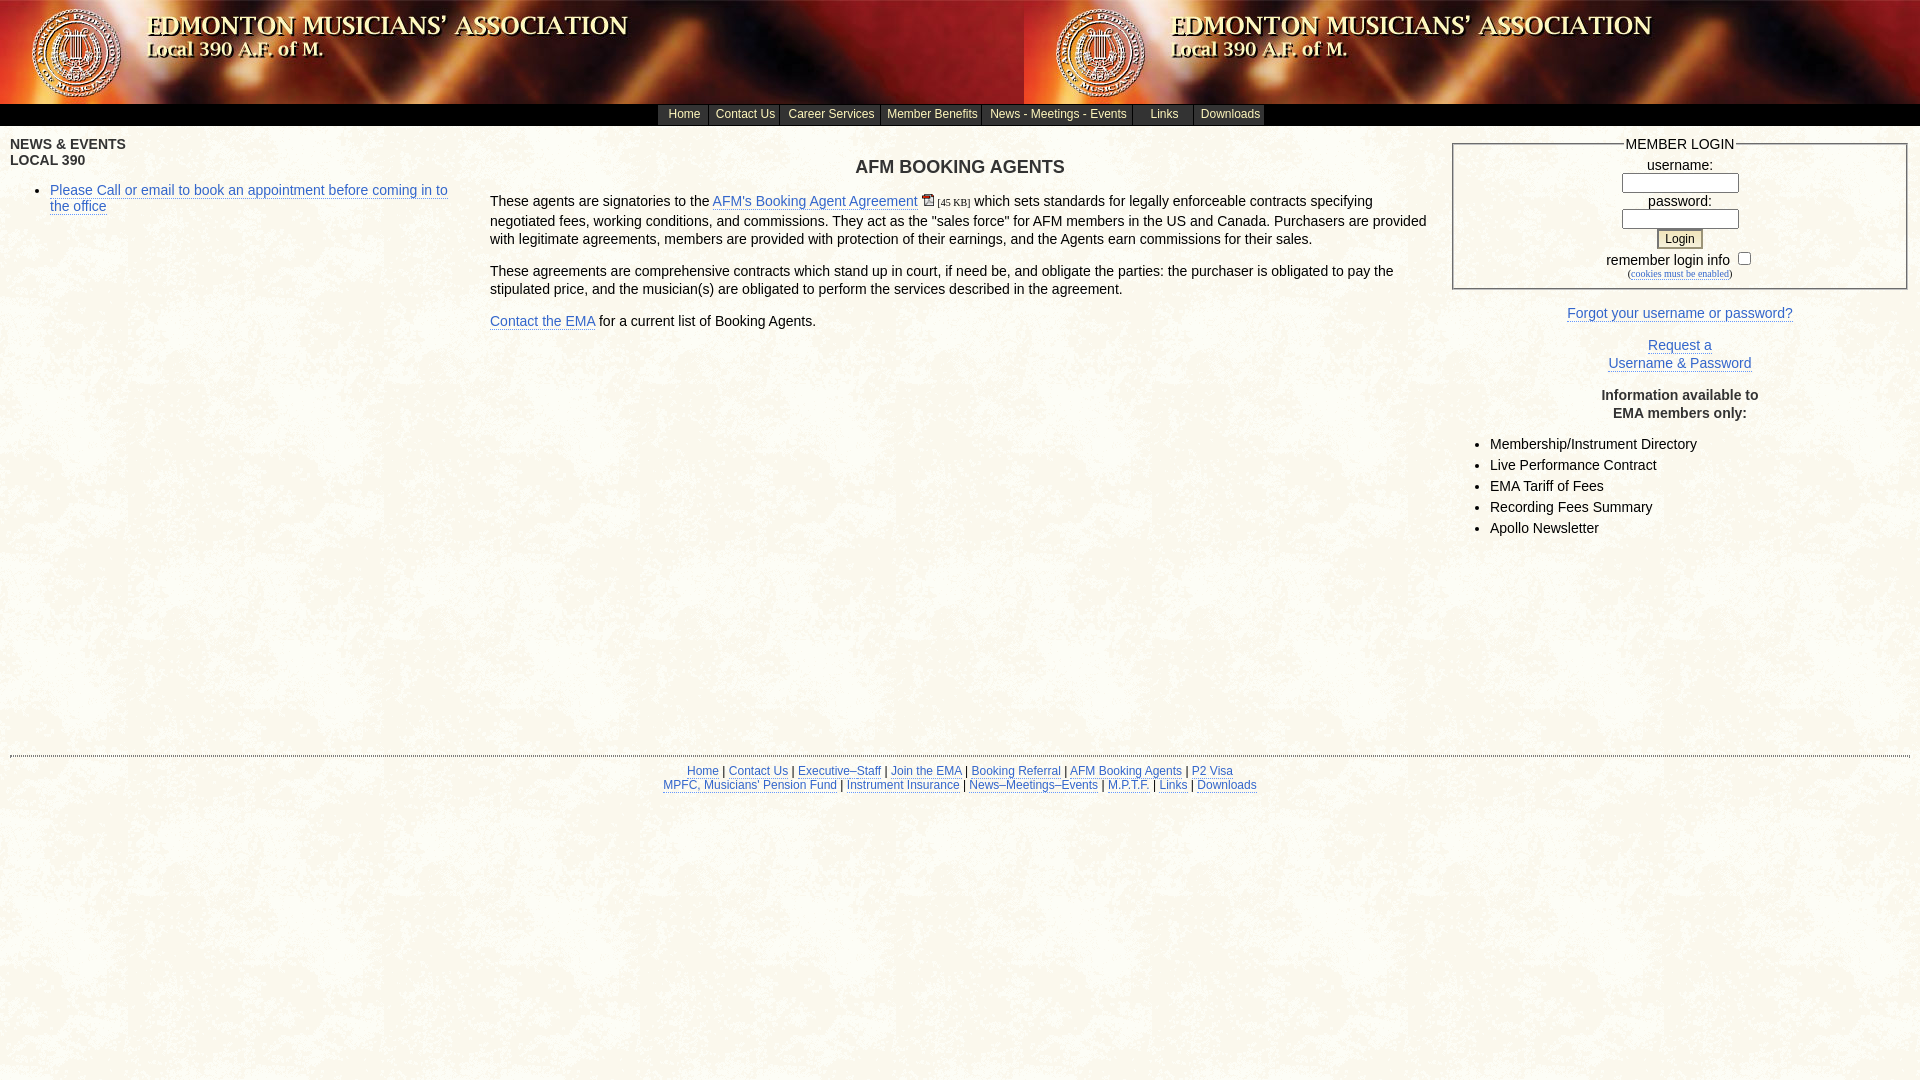 The image size is (1920, 1080). What do you see at coordinates (1680, 239) in the screenshot?
I see `Login` at bounding box center [1680, 239].